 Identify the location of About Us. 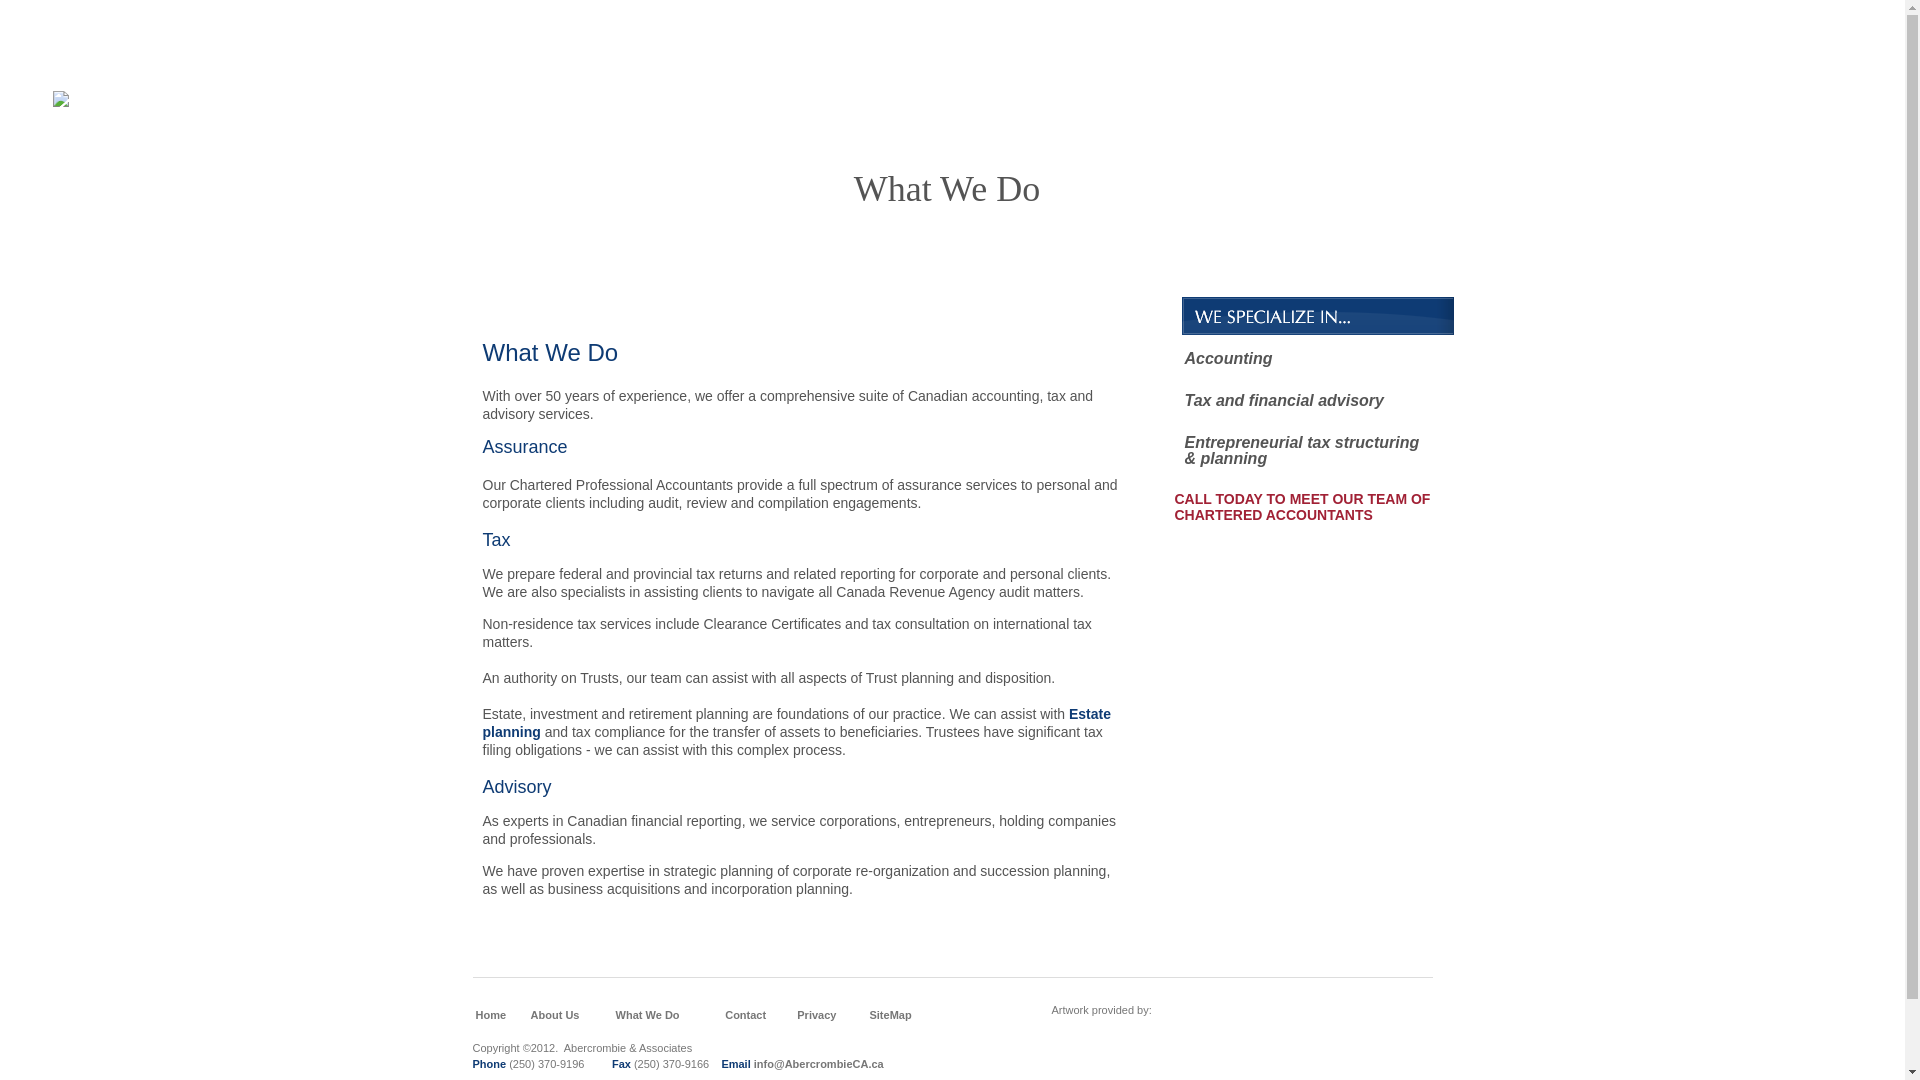
(556, 1015).